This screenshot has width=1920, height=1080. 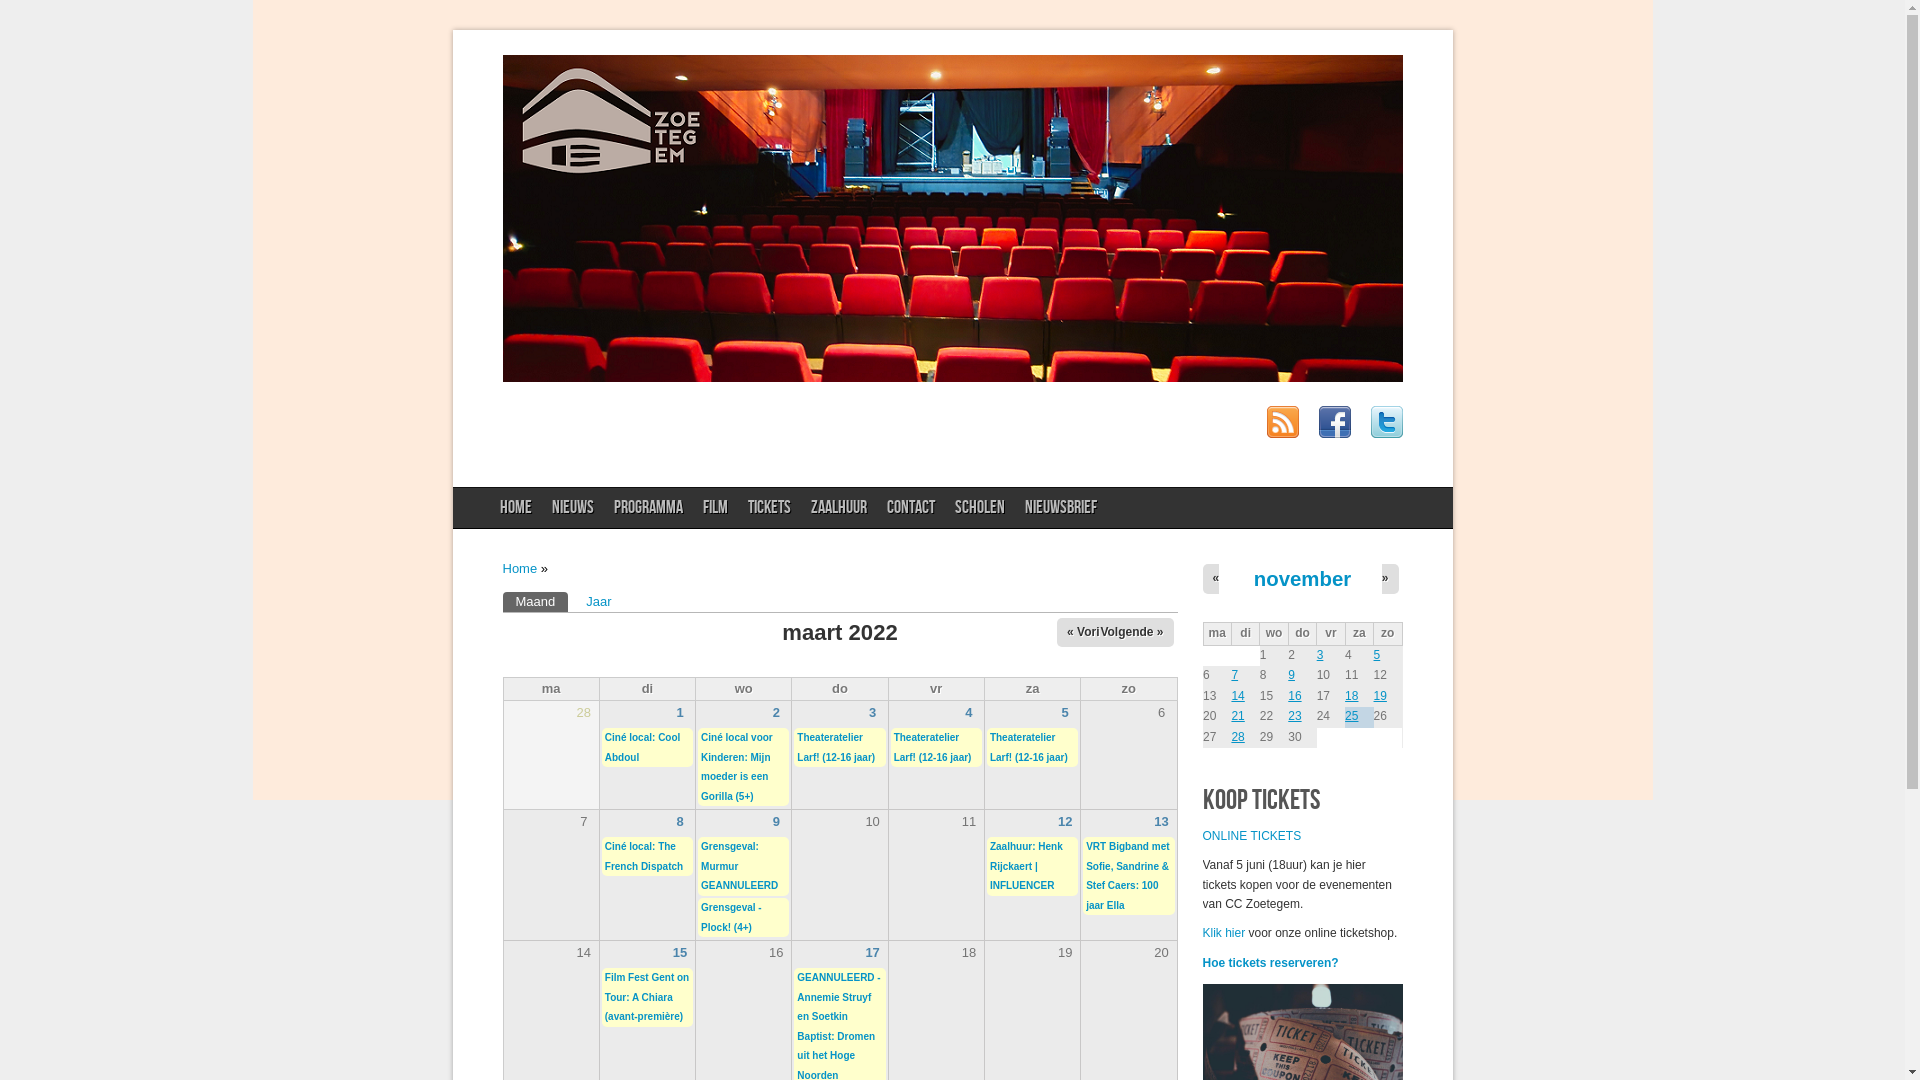 What do you see at coordinates (911, 508) in the screenshot?
I see `CONTACT` at bounding box center [911, 508].